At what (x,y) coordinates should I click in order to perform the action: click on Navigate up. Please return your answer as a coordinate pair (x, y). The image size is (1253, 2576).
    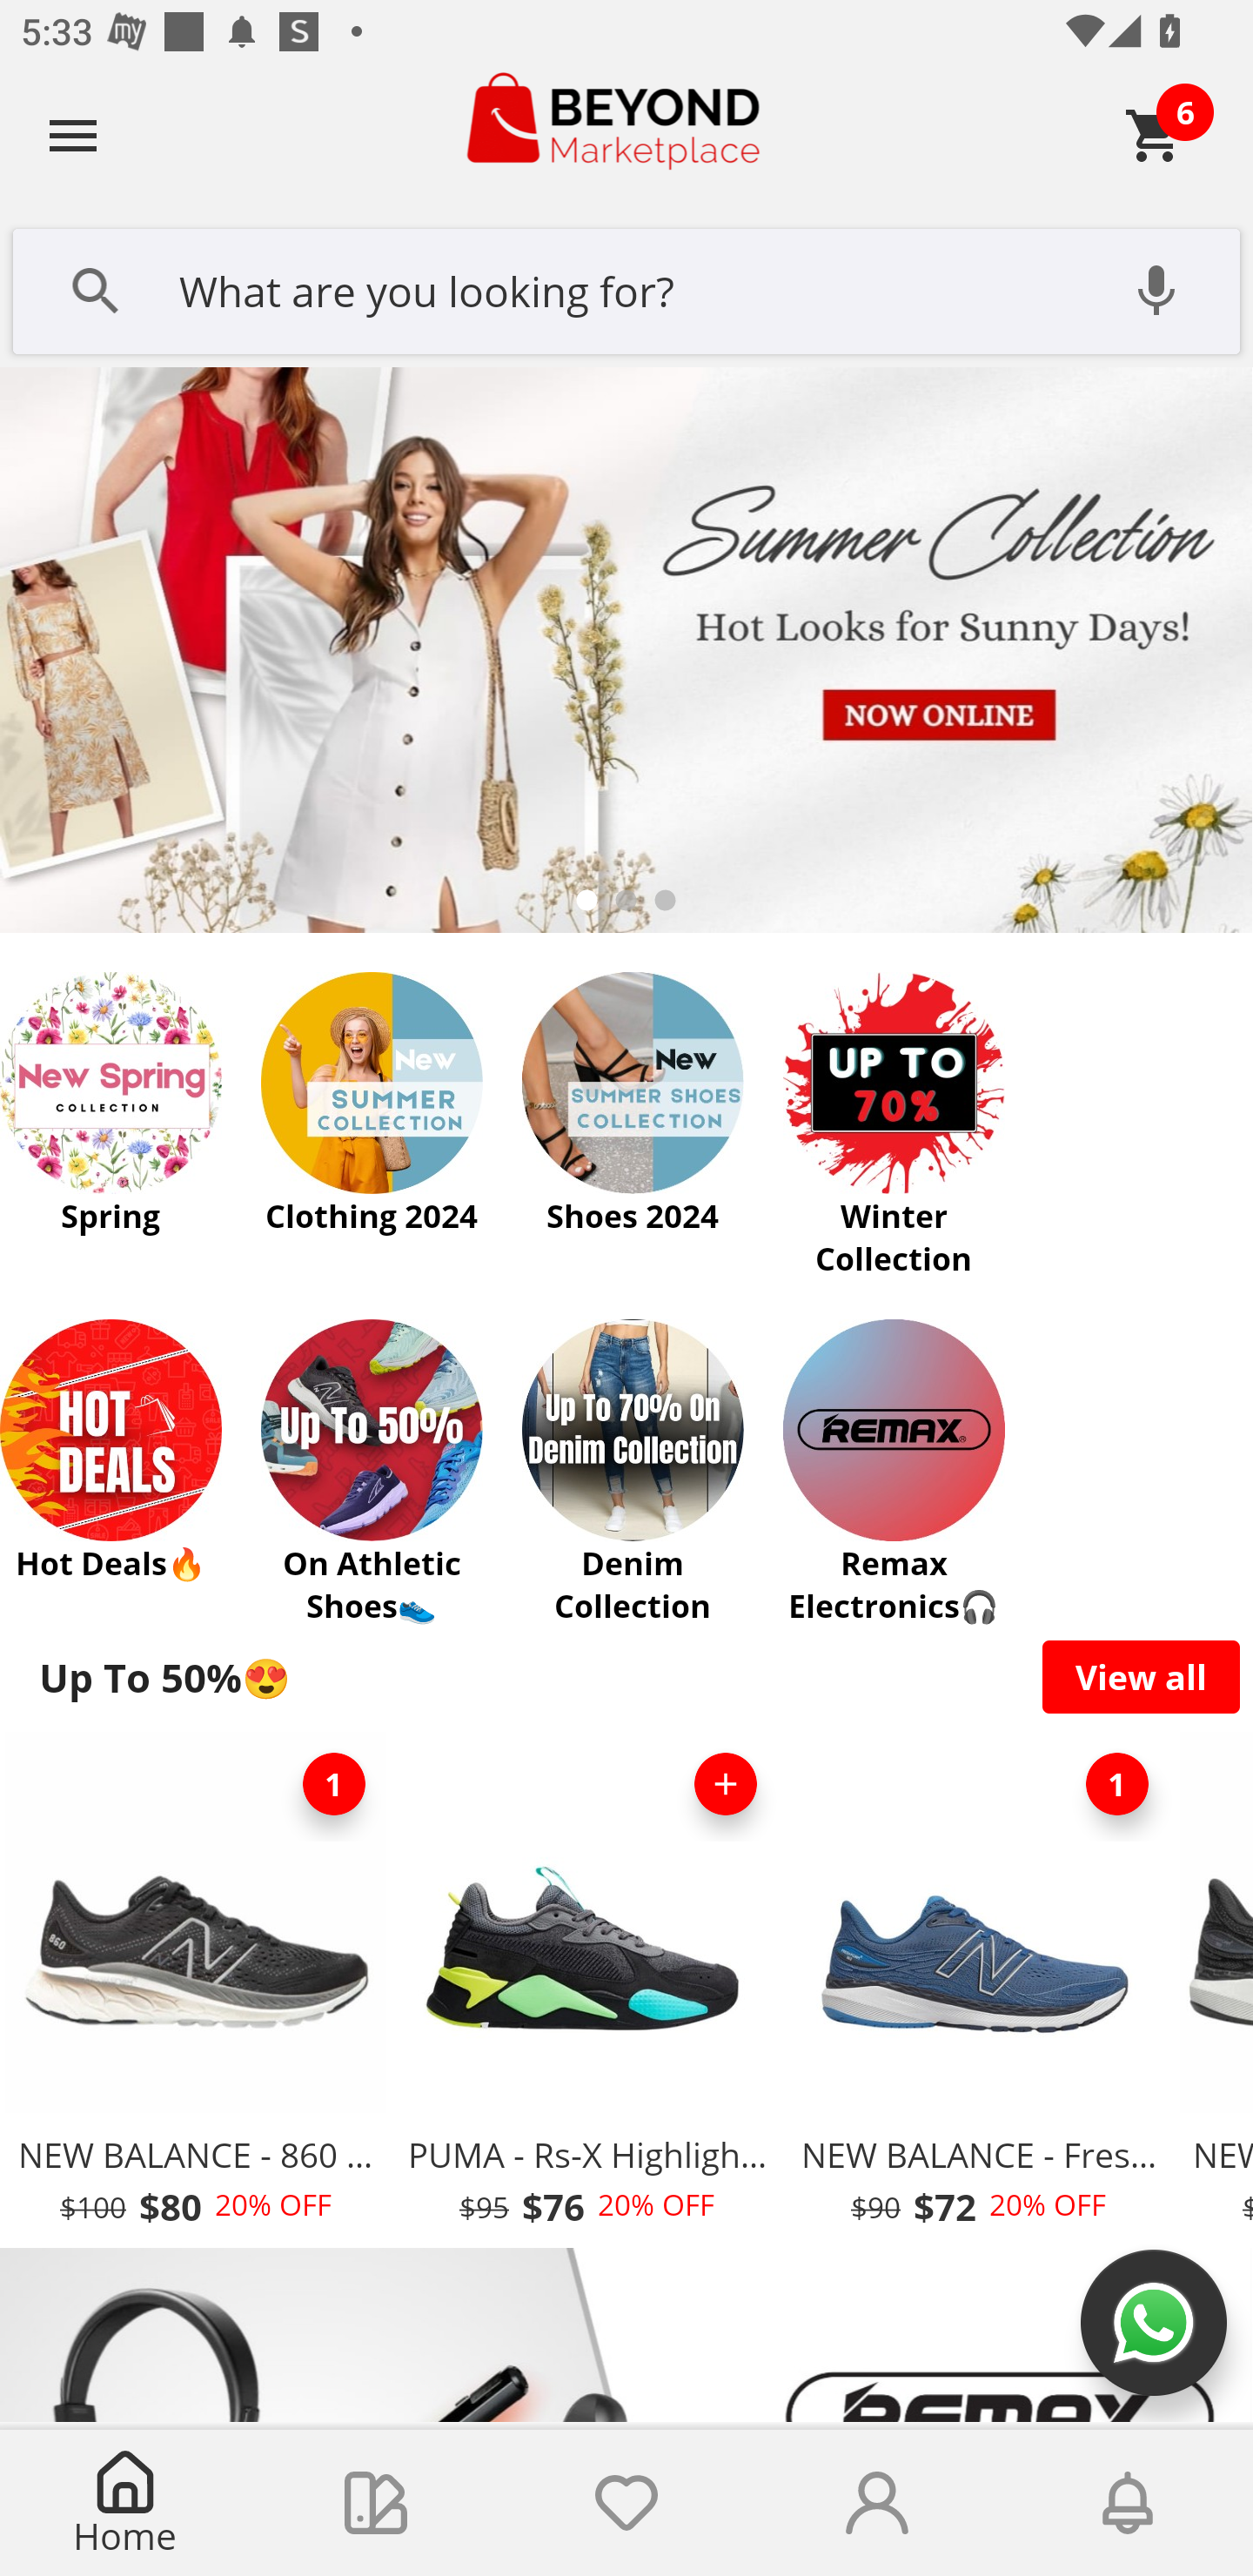
    Looking at the image, I should click on (73, 135).